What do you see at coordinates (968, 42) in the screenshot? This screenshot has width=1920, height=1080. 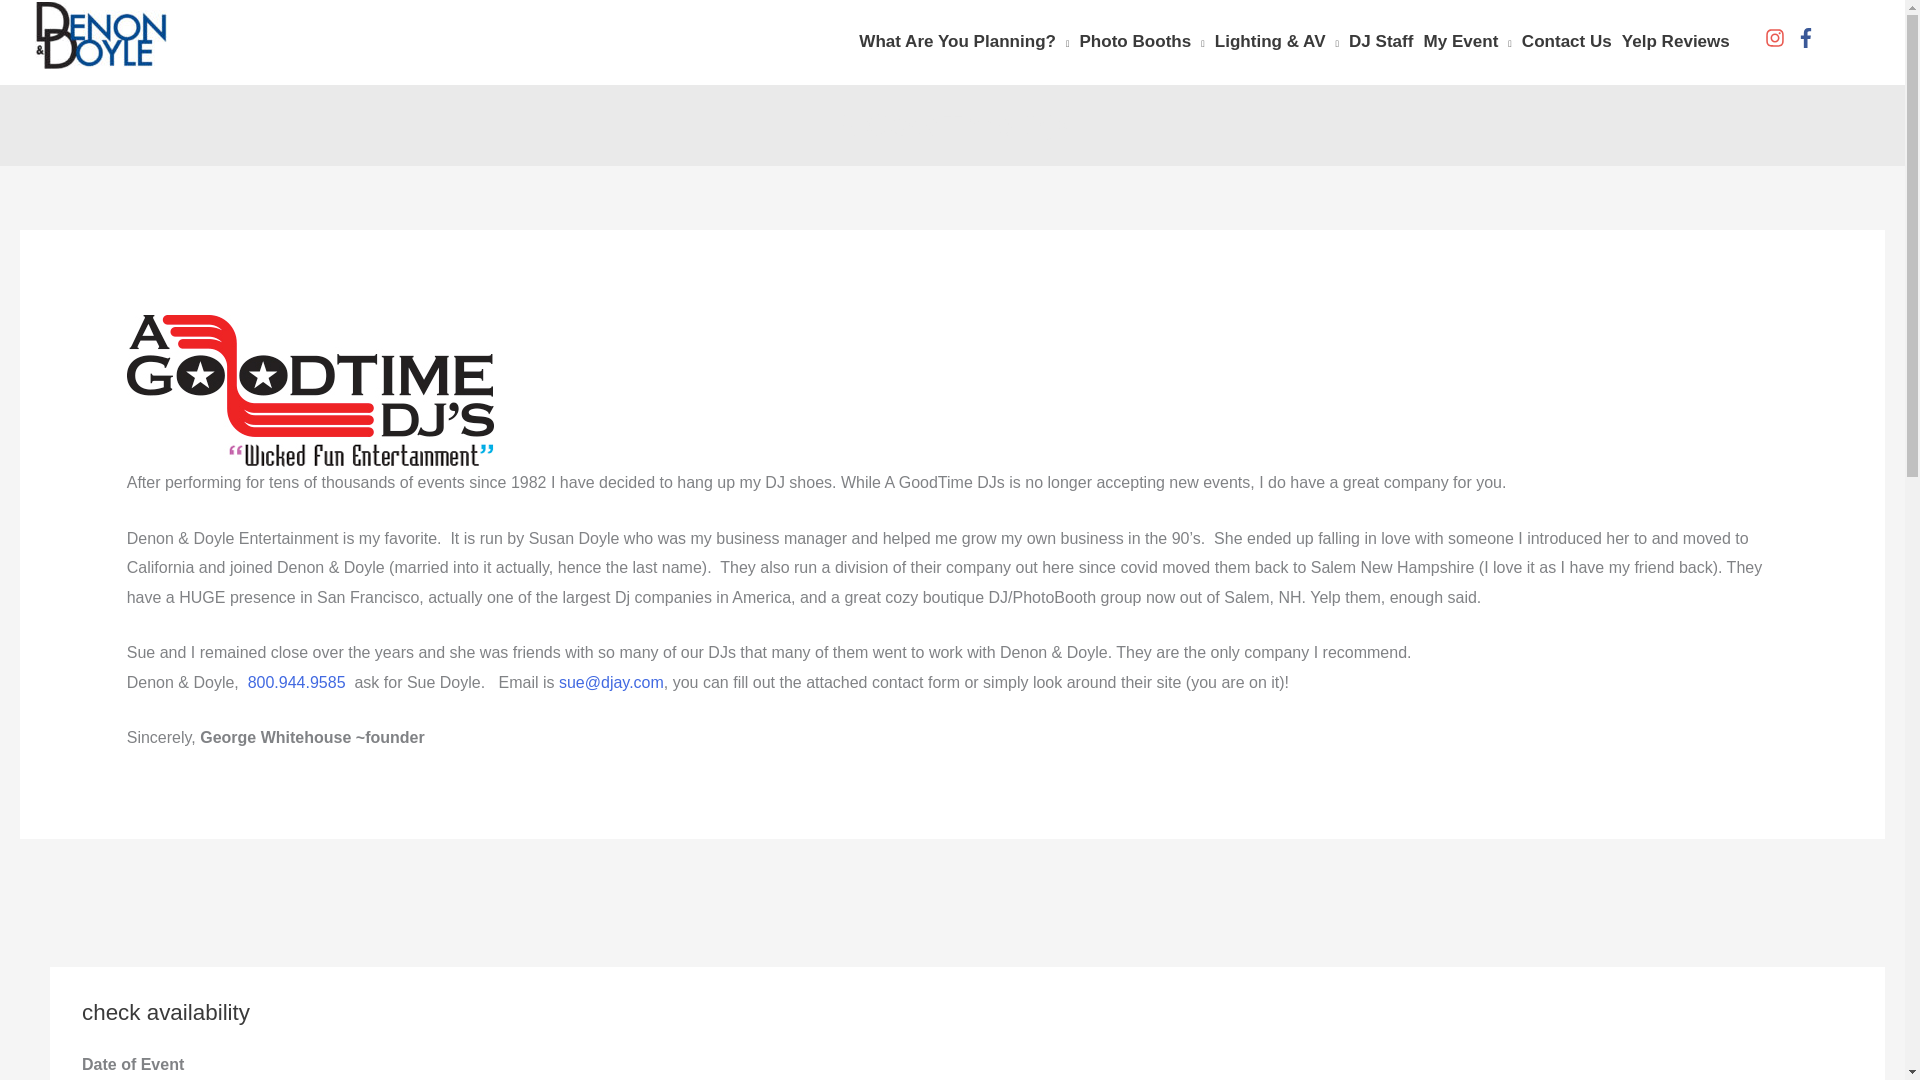 I see `What Are You Planning?` at bounding box center [968, 42].